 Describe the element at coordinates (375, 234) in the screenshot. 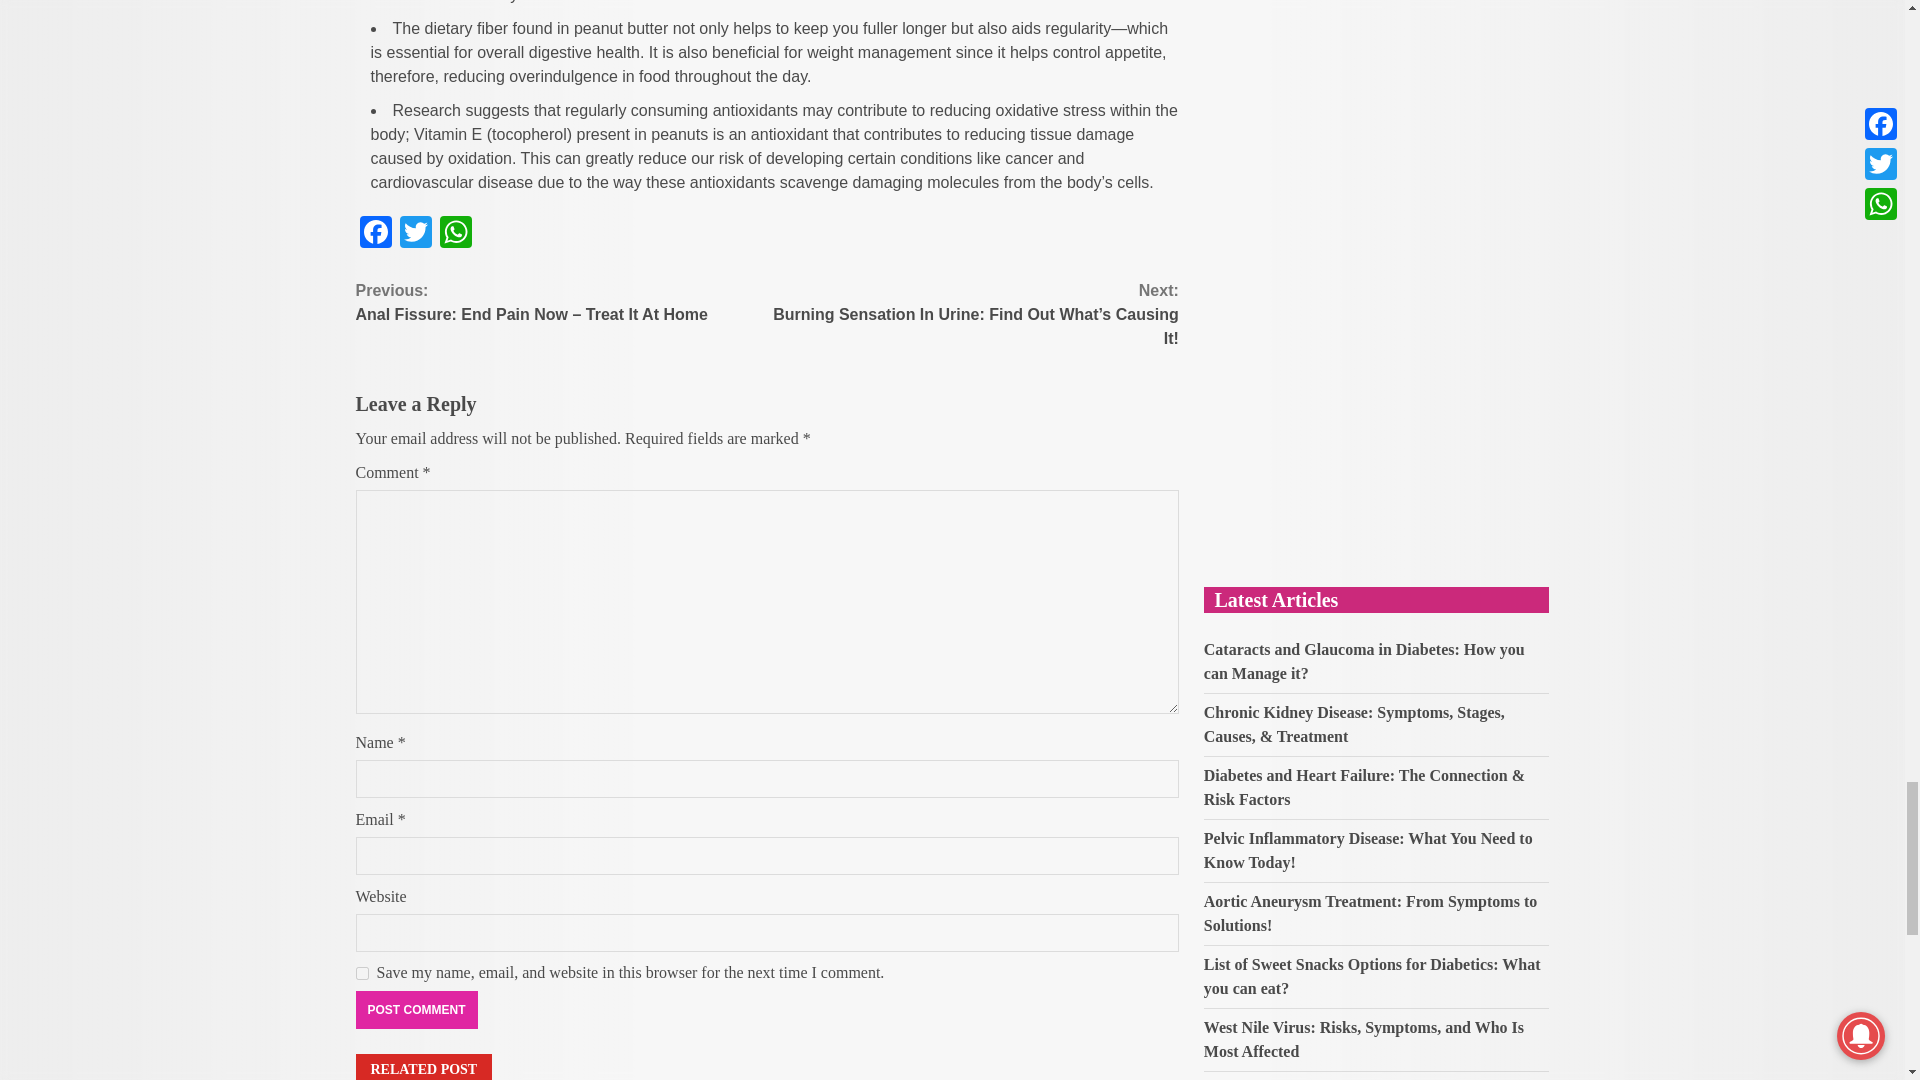

I see `Facebook` at that location.